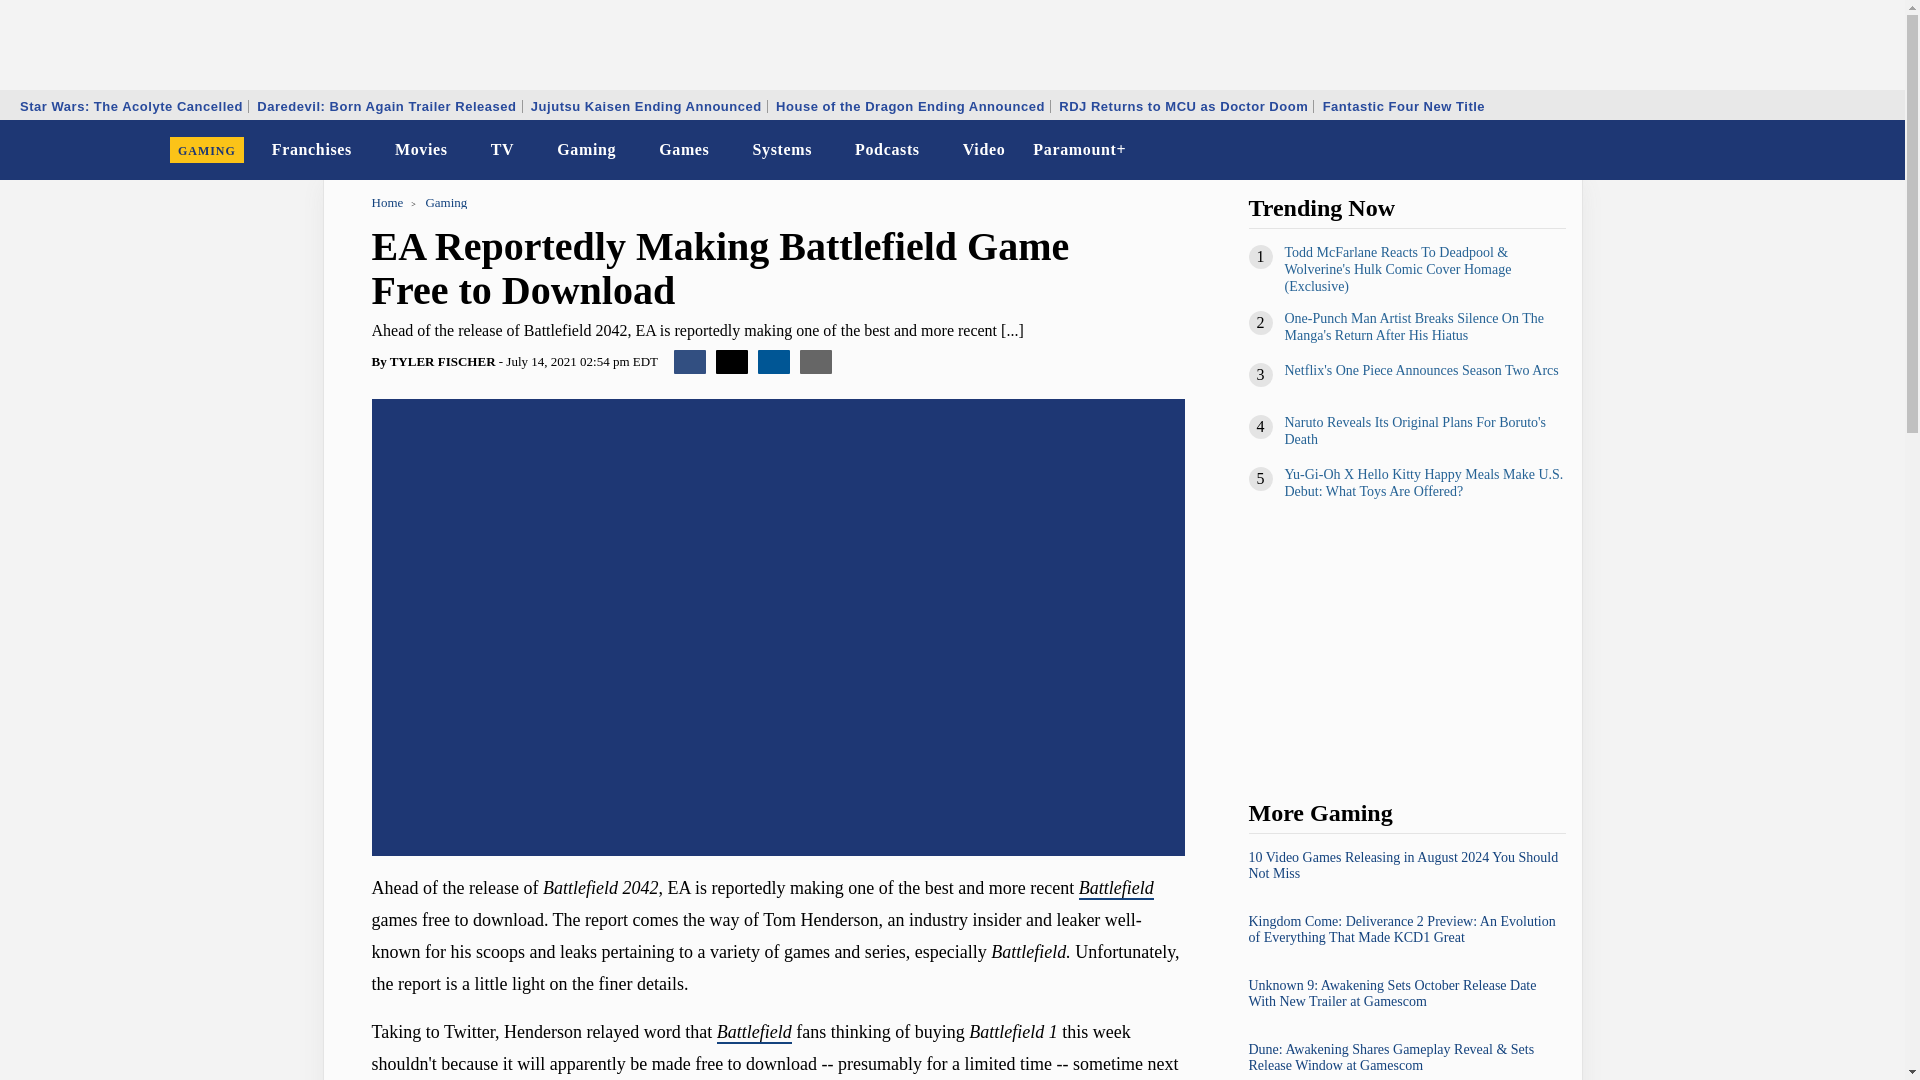  Describe the element at coordinates (586, 150) in the screenshot. I see `Gaming` at that location.